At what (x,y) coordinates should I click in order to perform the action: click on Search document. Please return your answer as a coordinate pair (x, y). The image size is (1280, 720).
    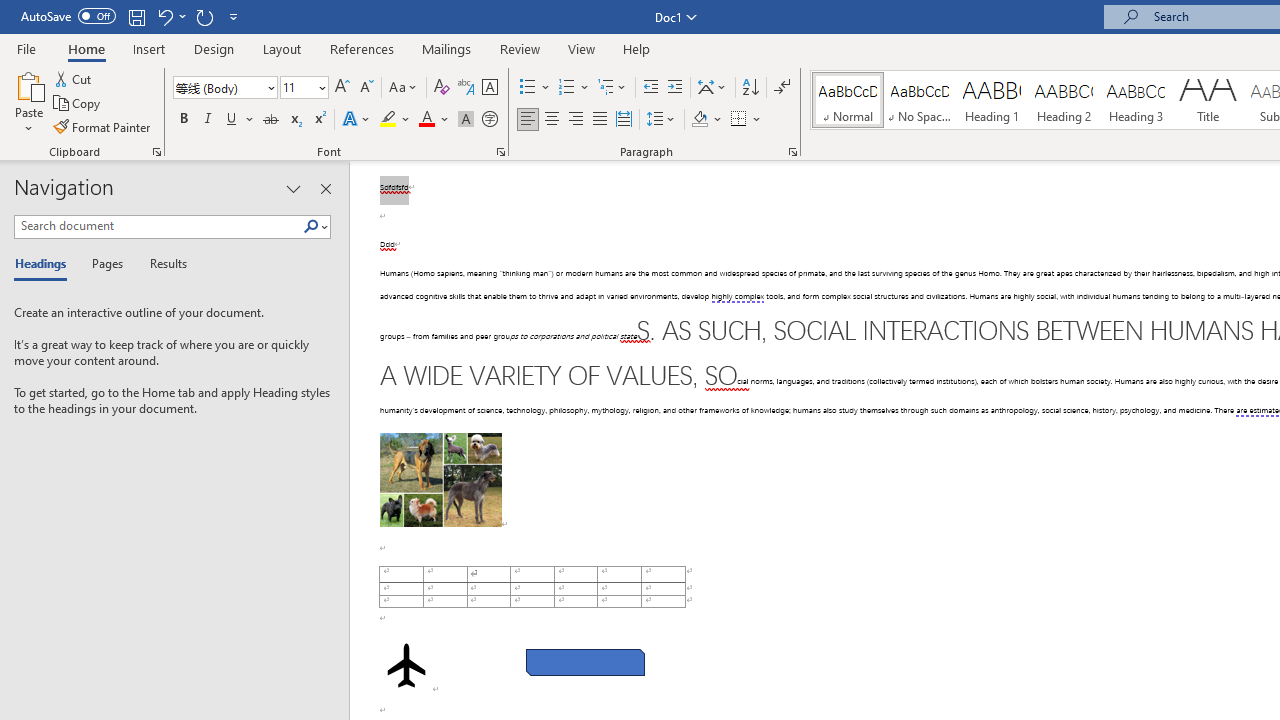
    Looking at the image, I should click on (158, 226).